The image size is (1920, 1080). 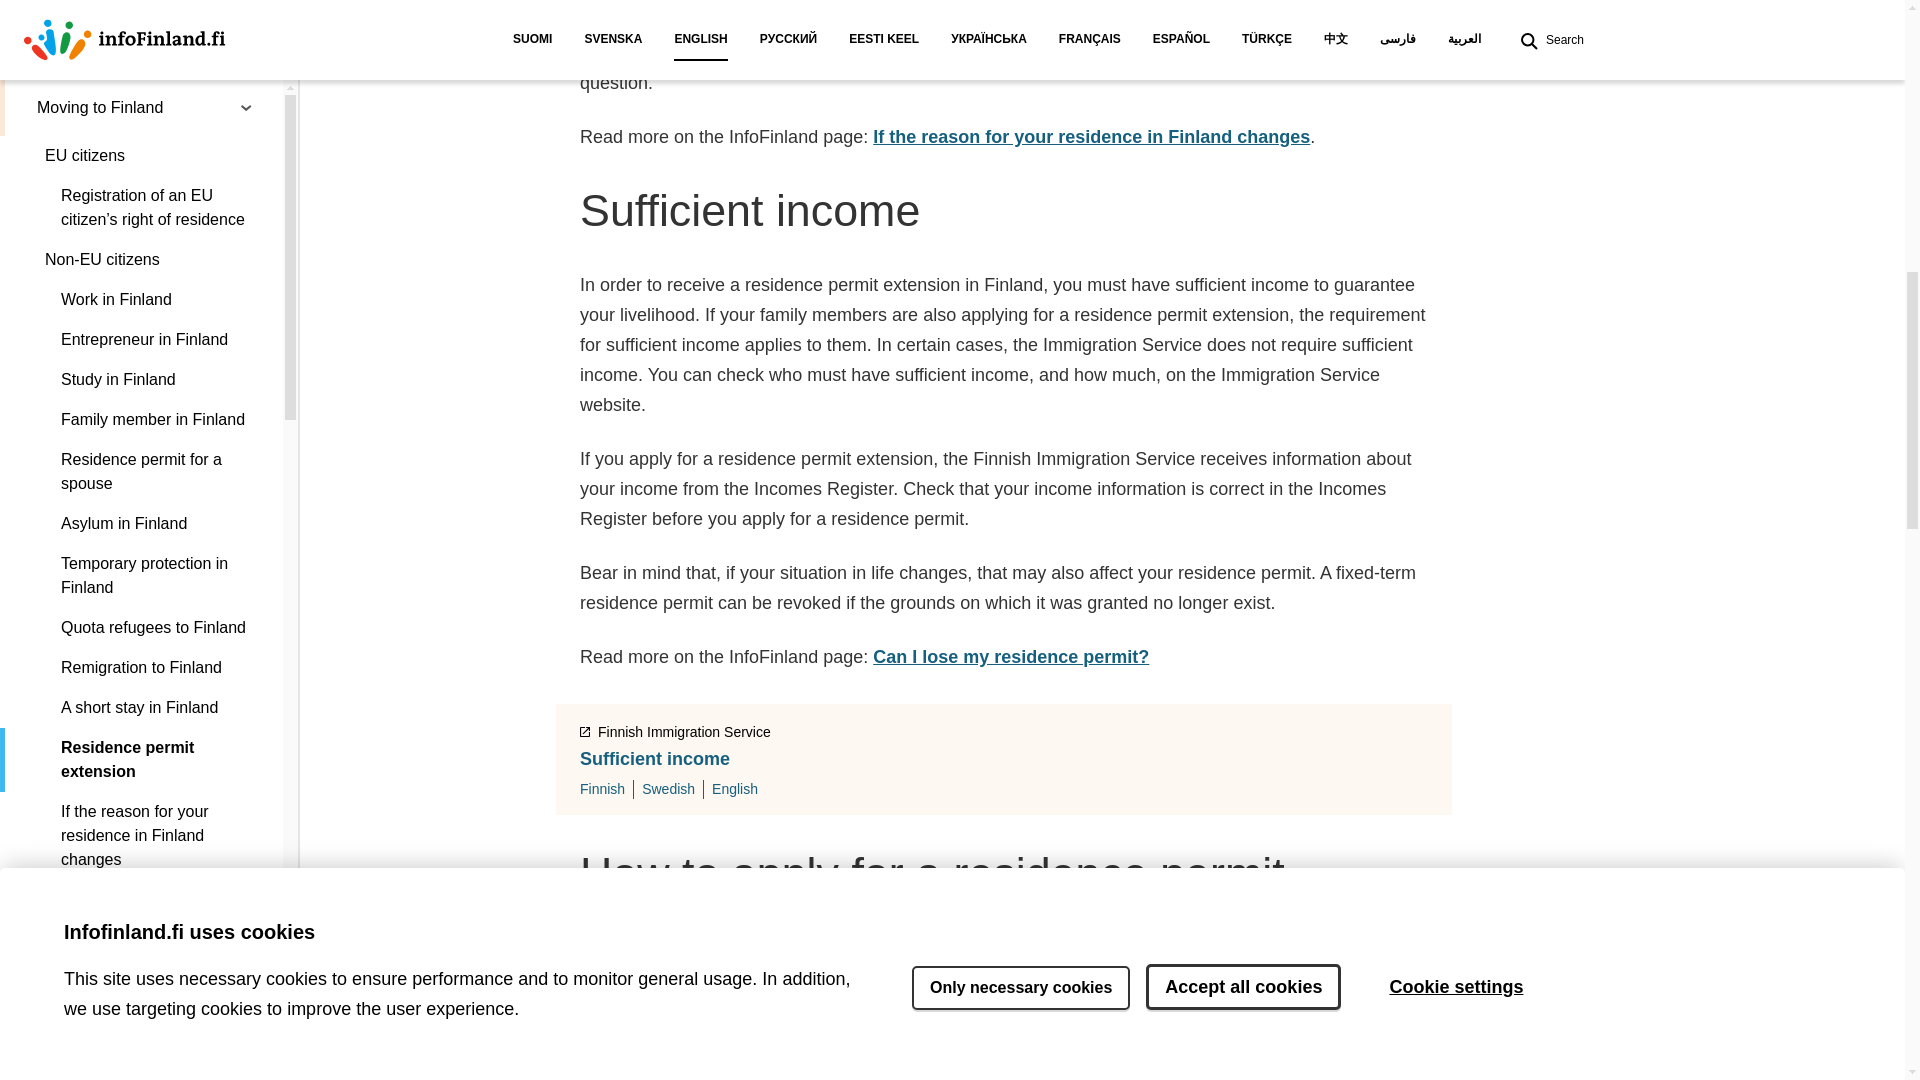 I want to click on Can I lose my residence permit?, so click(x=141, y=4).